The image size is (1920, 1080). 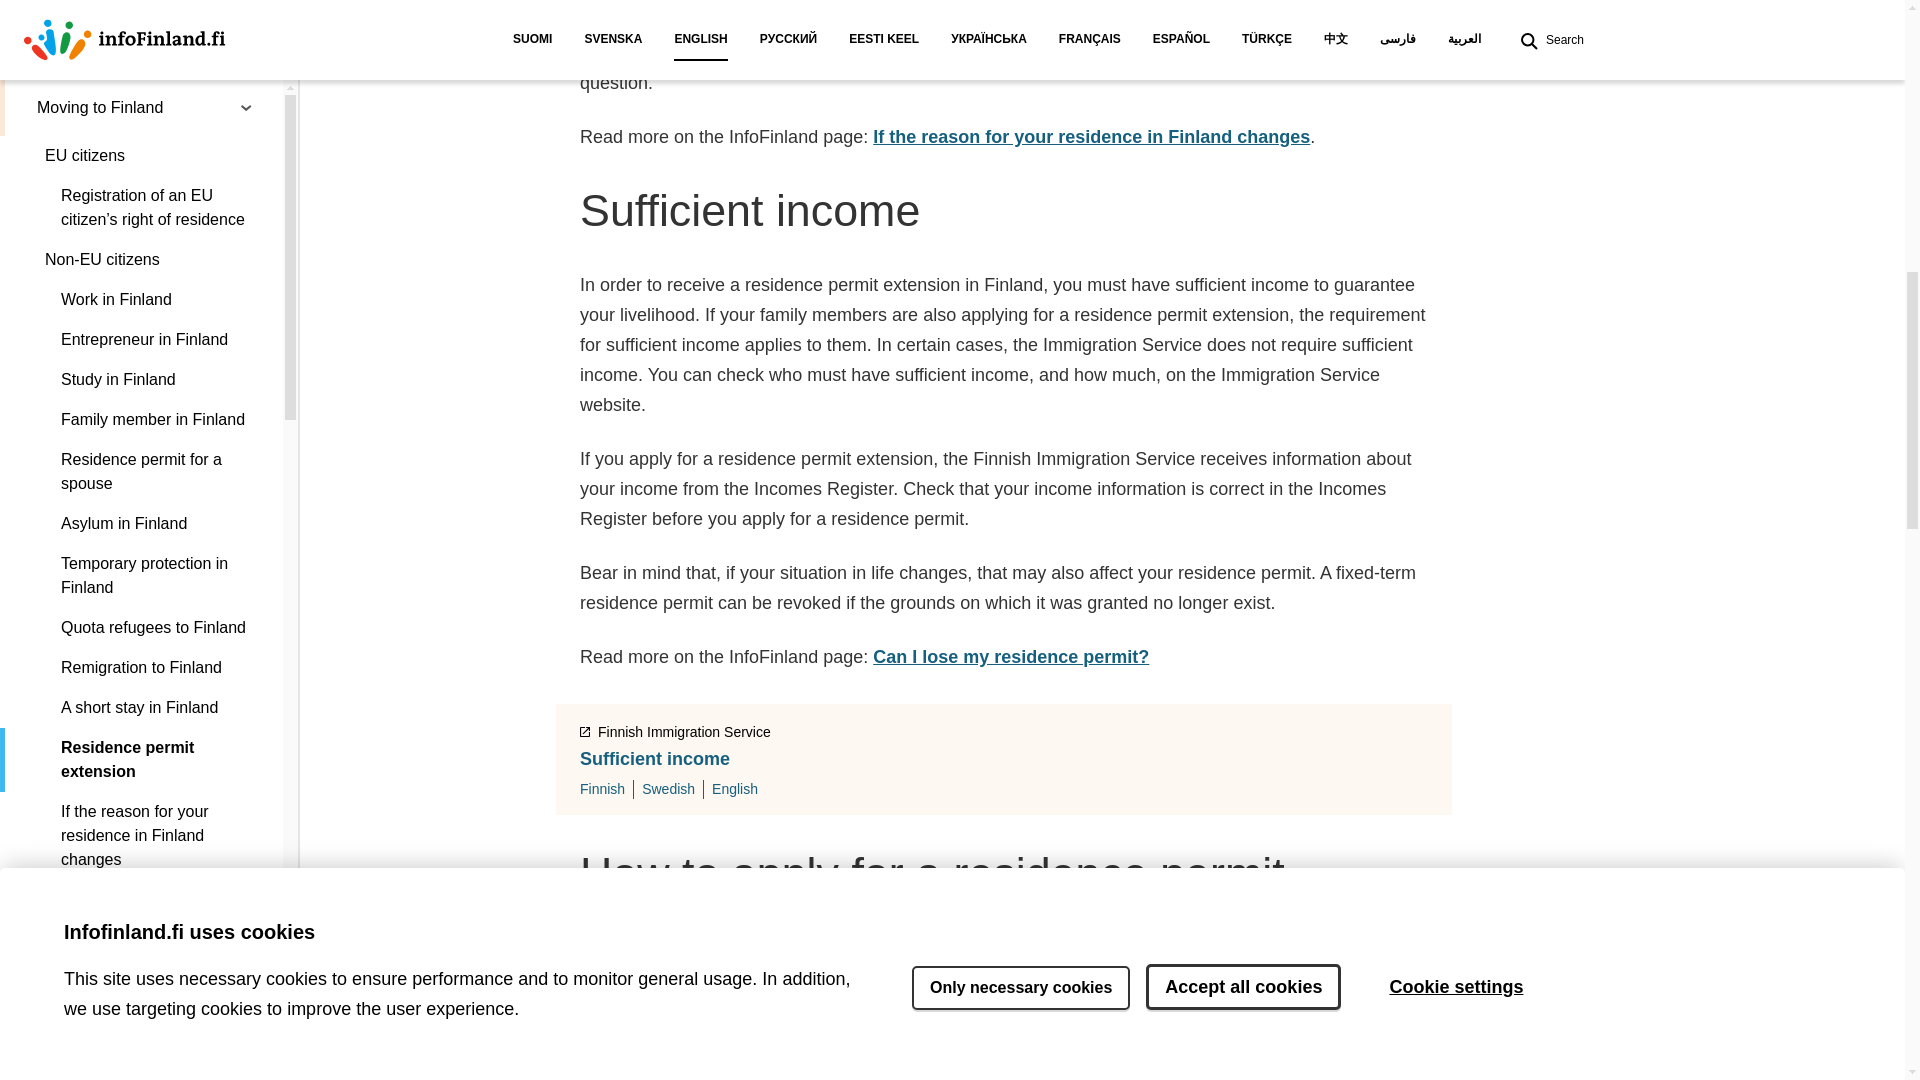 I want to click on Can I lose my residence permit?, so click(x=141, y=4).